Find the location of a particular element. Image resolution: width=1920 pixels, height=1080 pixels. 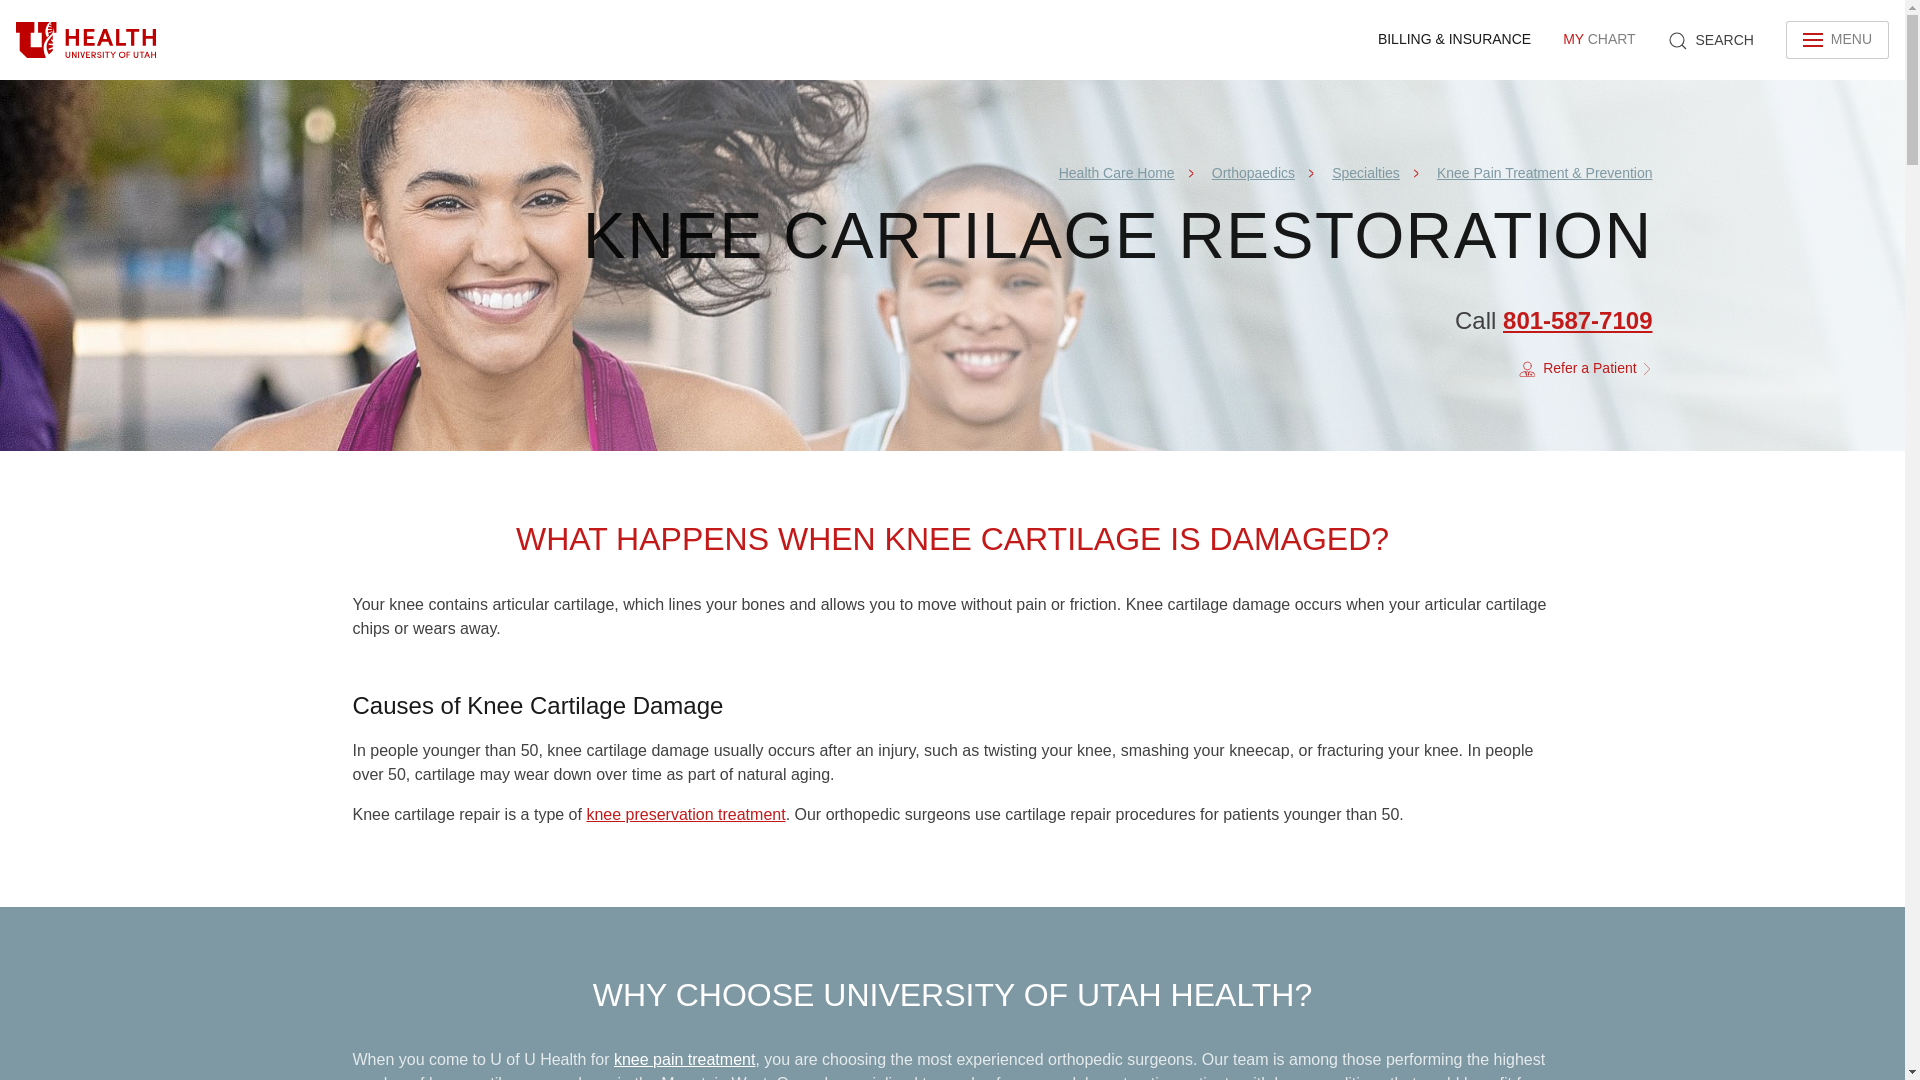

MENU is located at coordinates (685, 814).